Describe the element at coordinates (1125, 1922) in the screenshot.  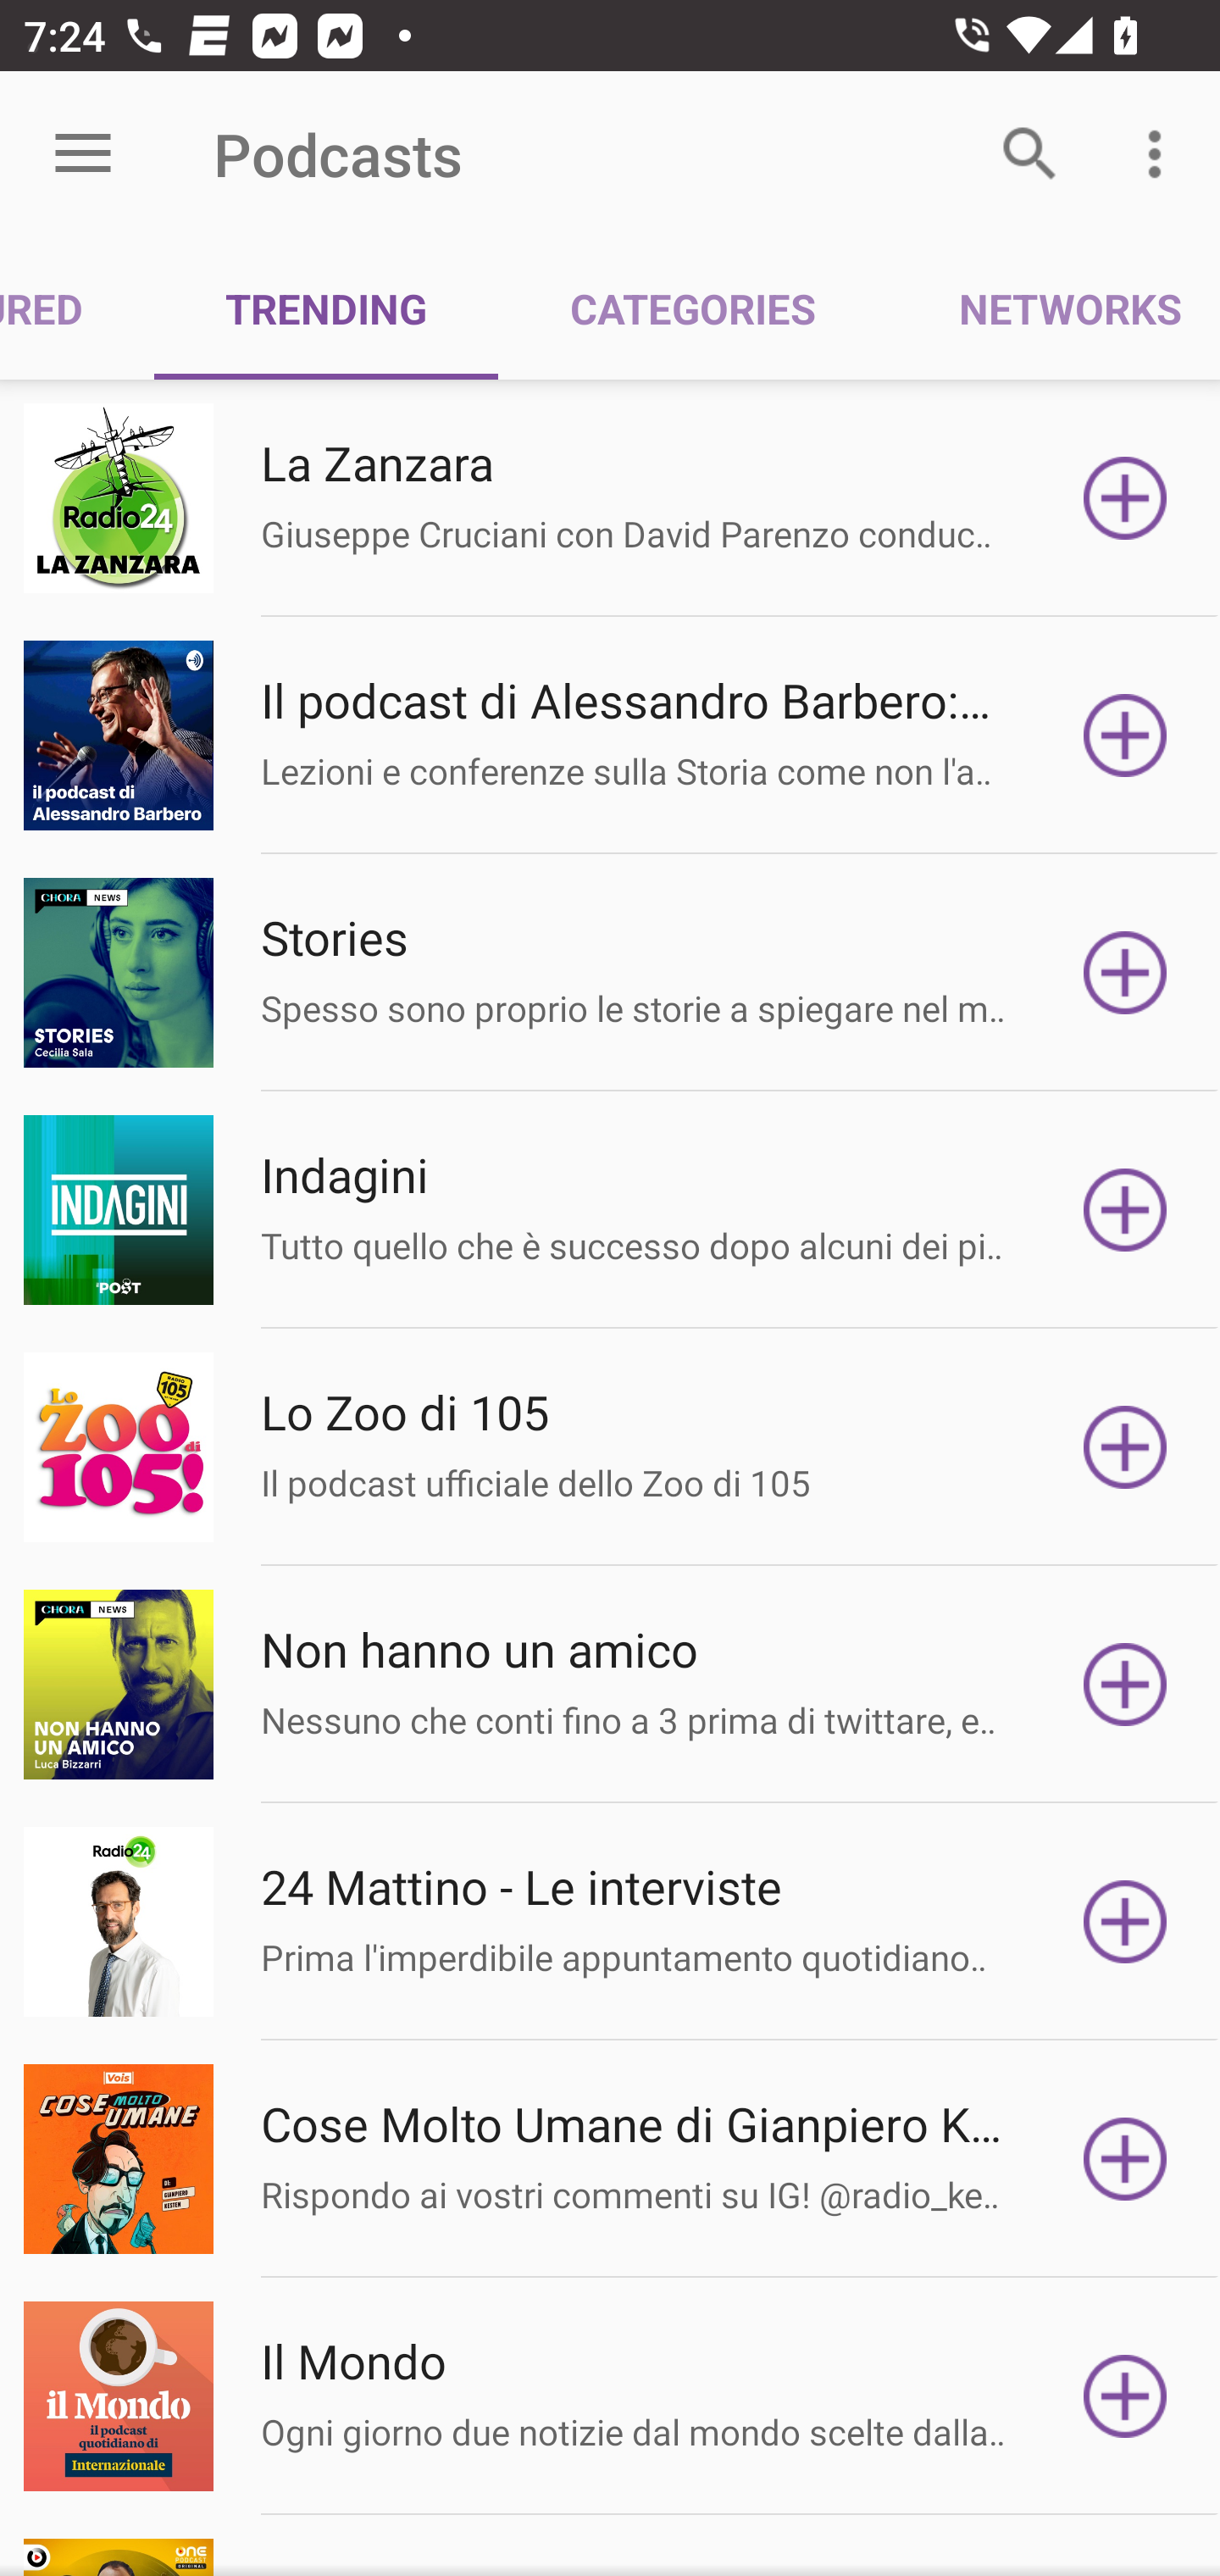
I see `Subscribe` at that location.